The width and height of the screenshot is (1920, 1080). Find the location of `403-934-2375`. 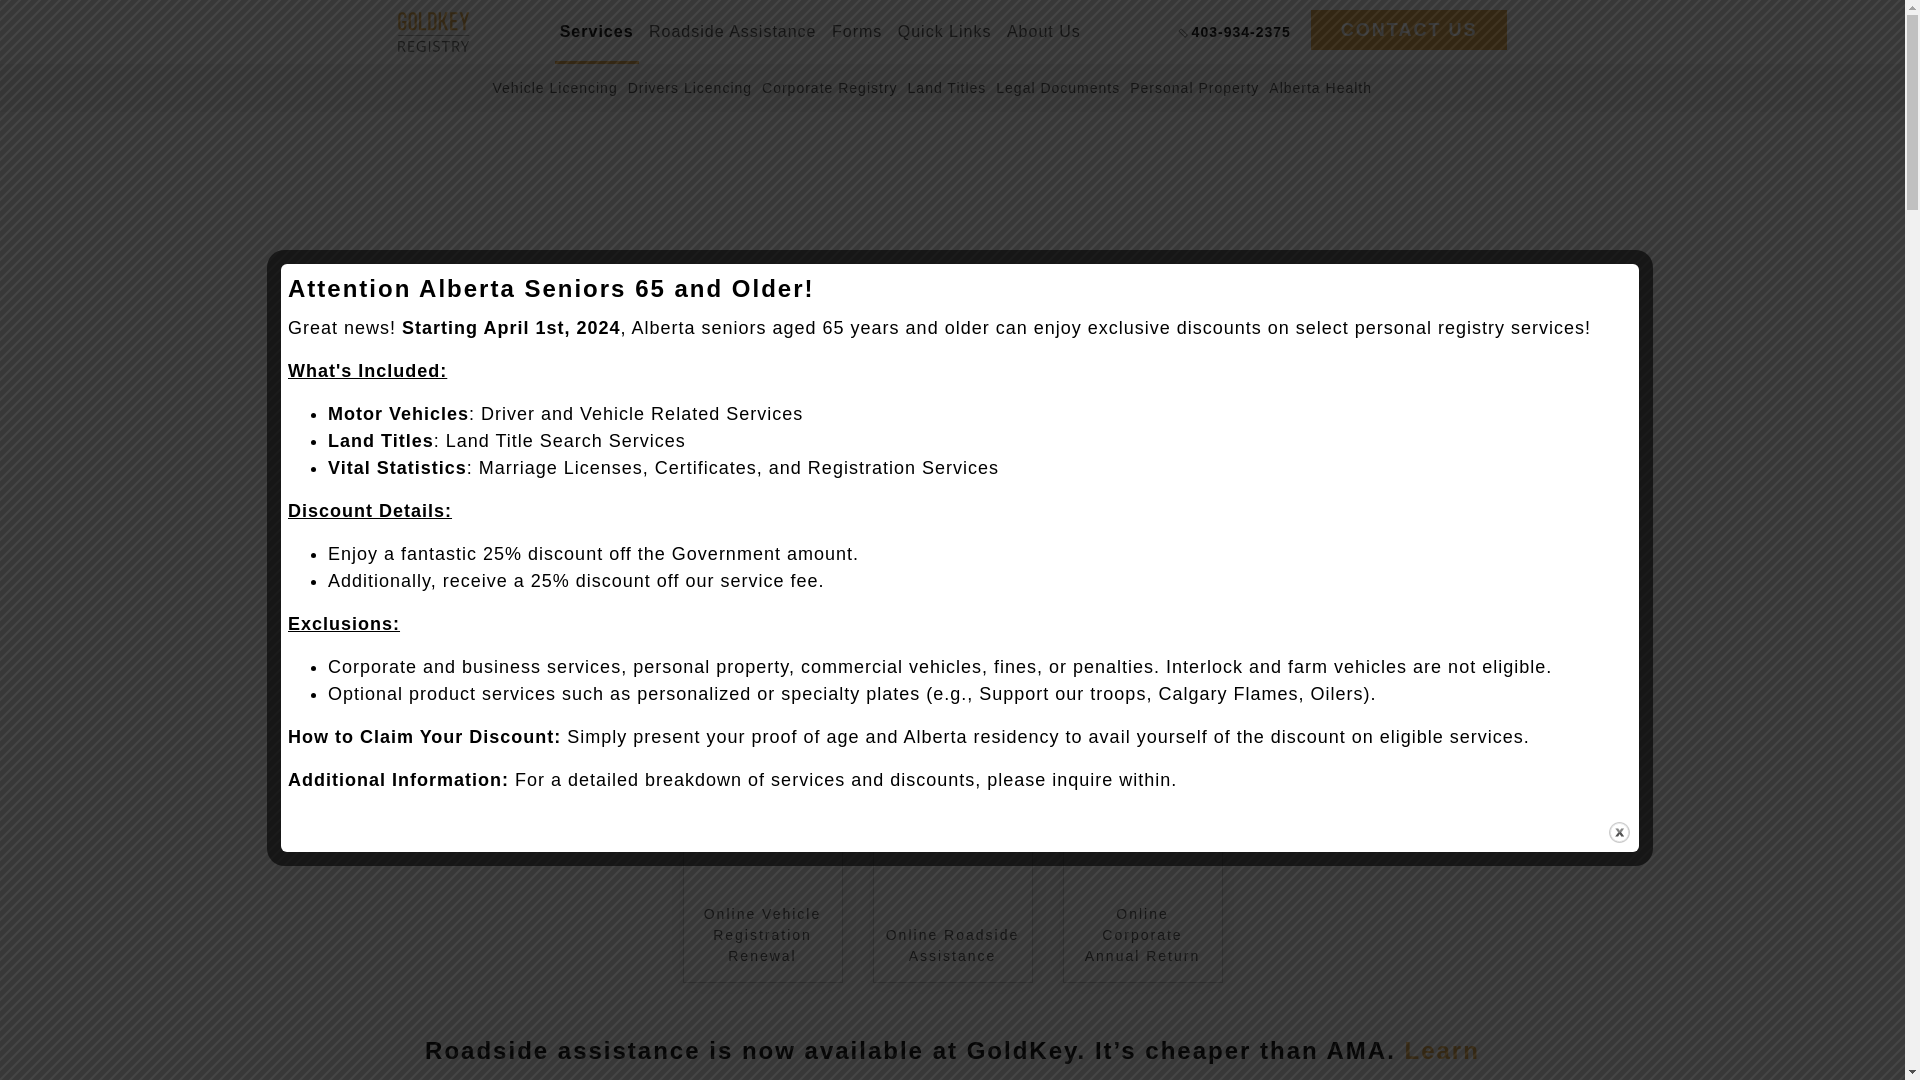

403-934-2375 is located at coordinates (1235, 32).